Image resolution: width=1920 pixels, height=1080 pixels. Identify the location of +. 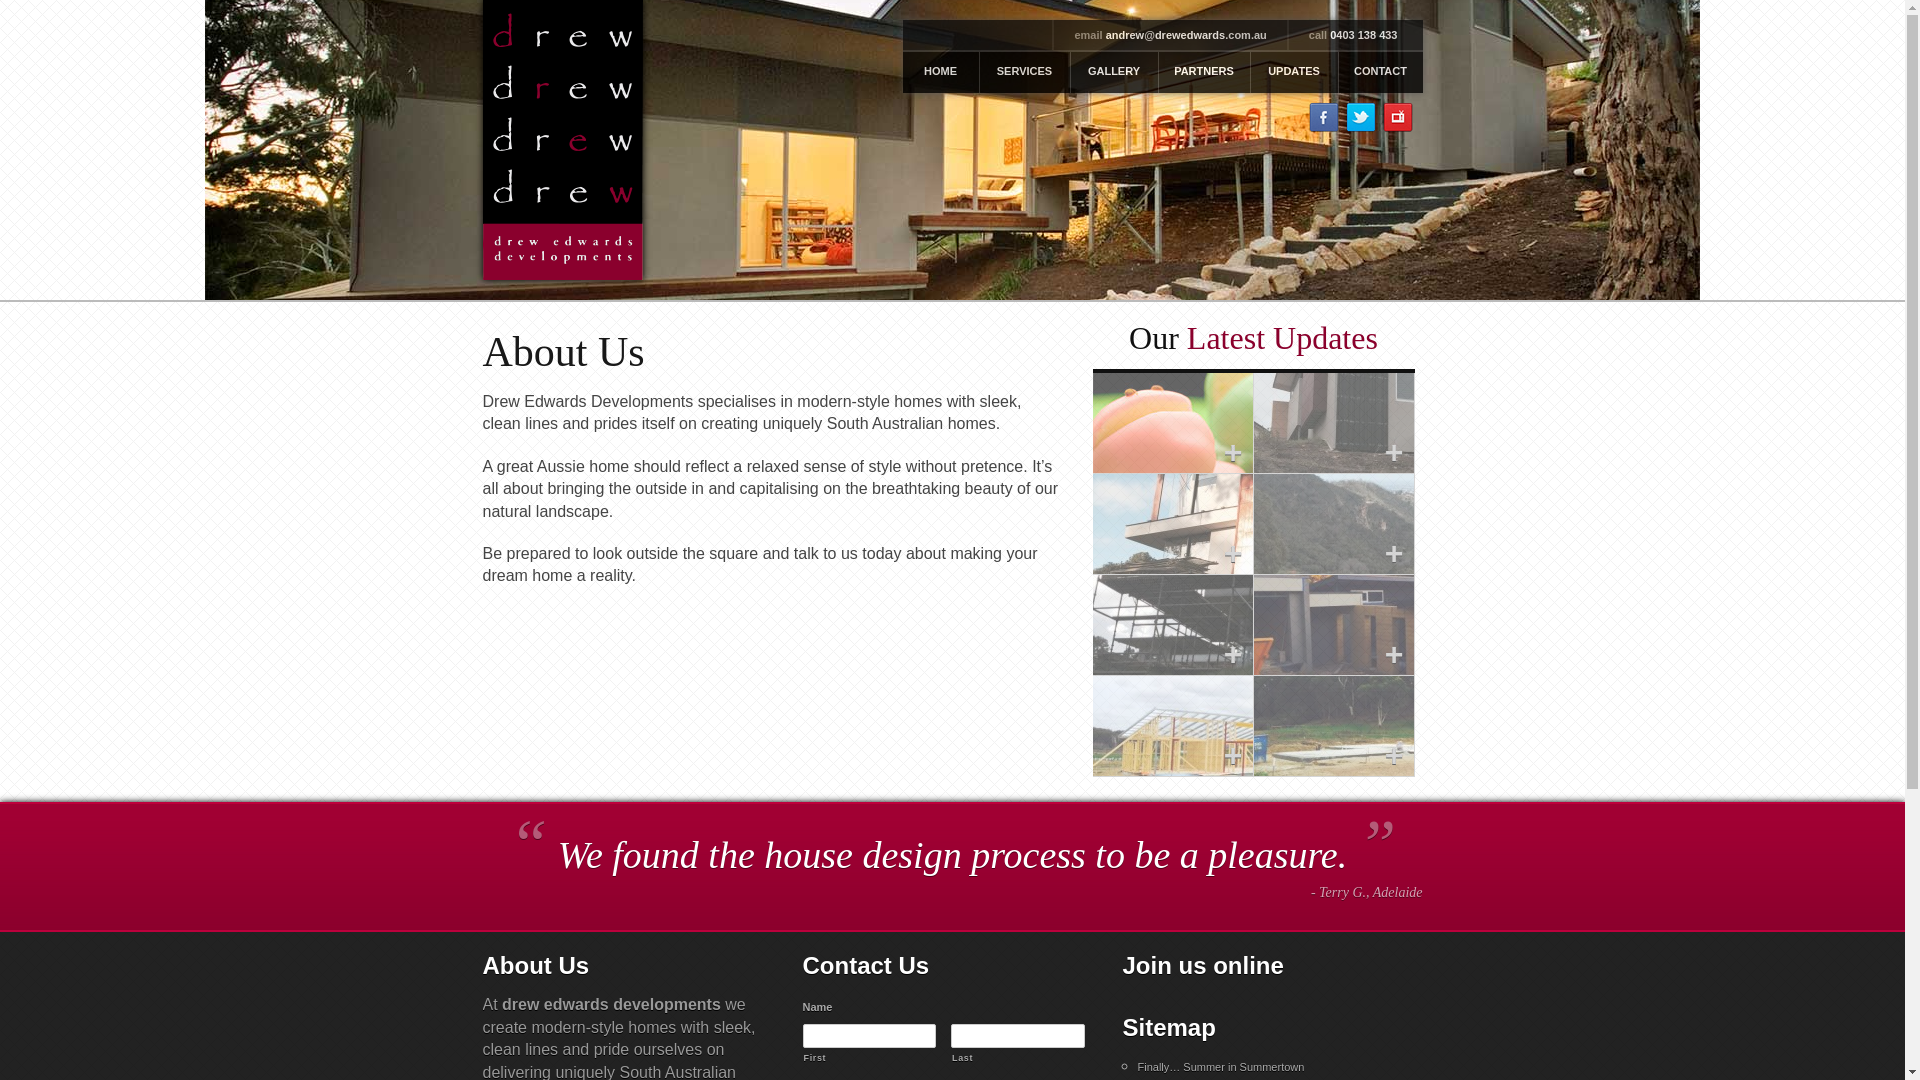
(1334, 726).